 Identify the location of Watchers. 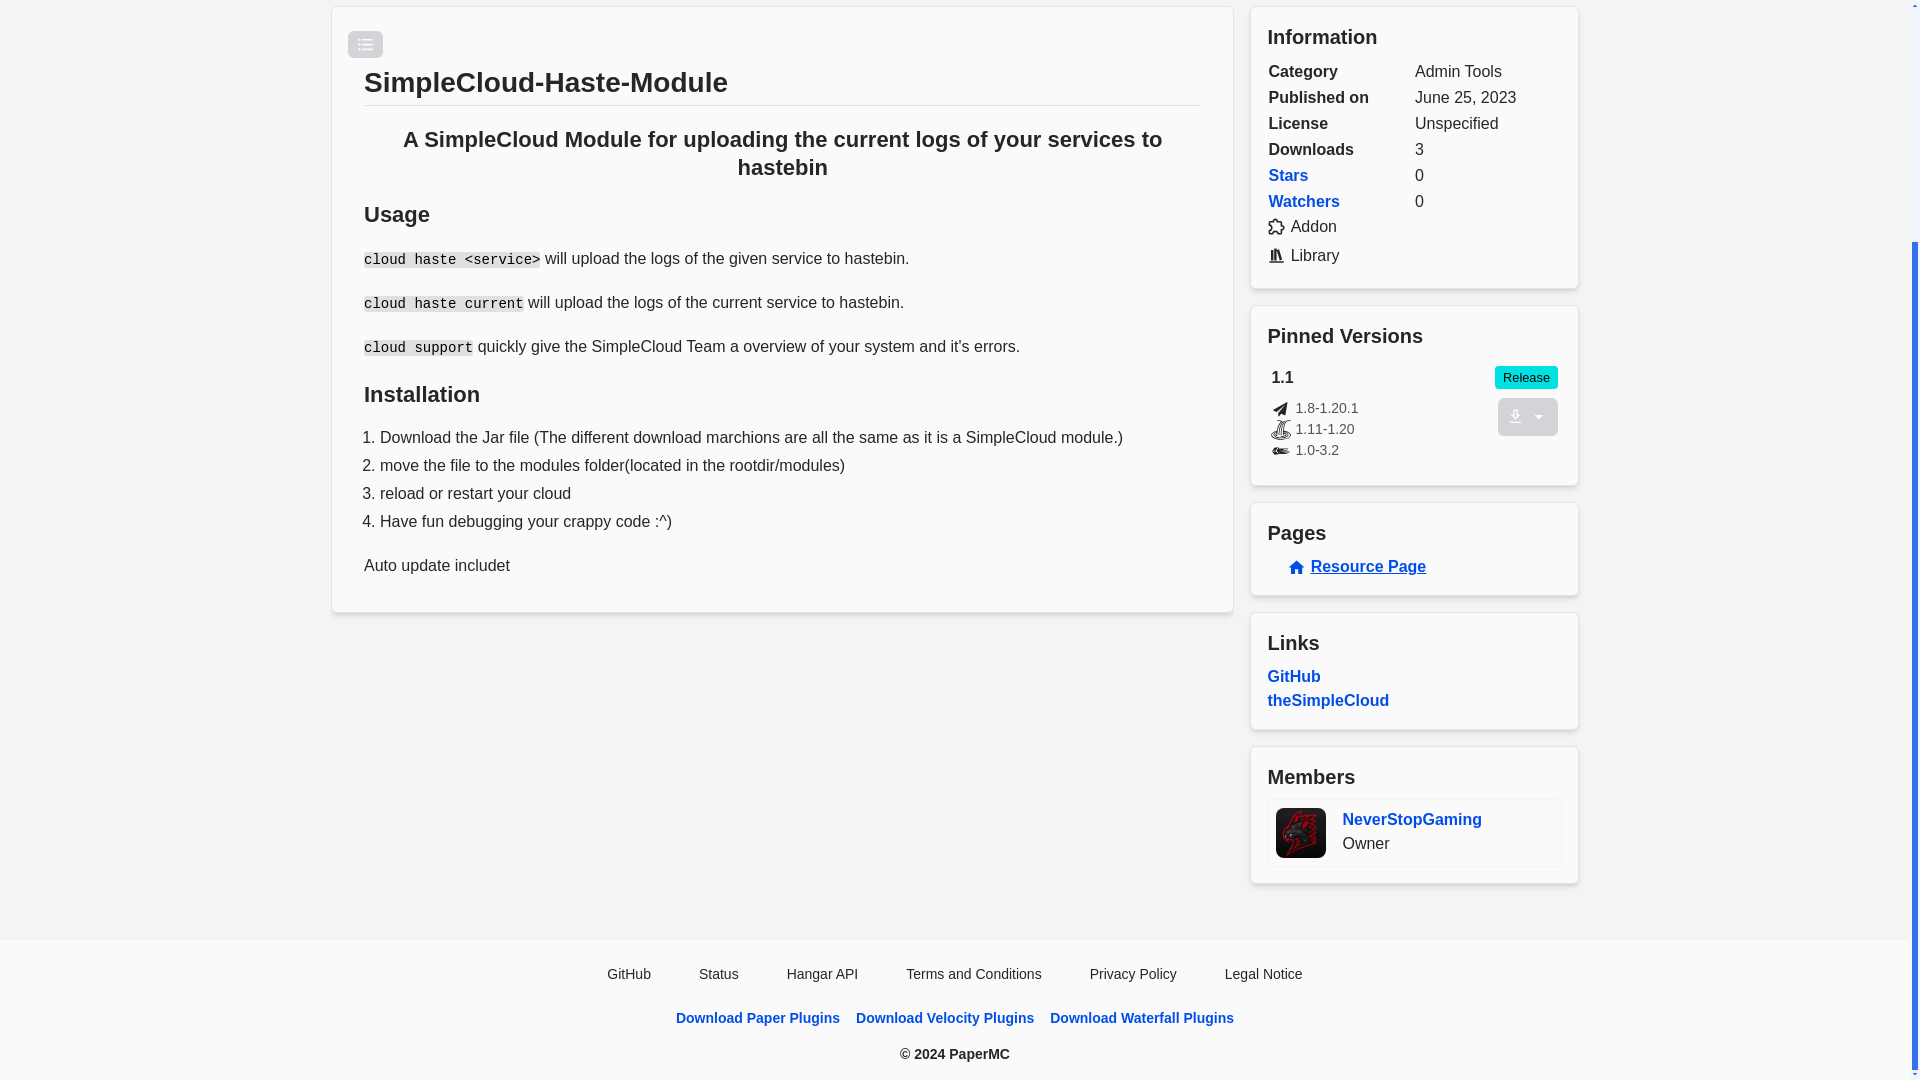
(1302, 201).